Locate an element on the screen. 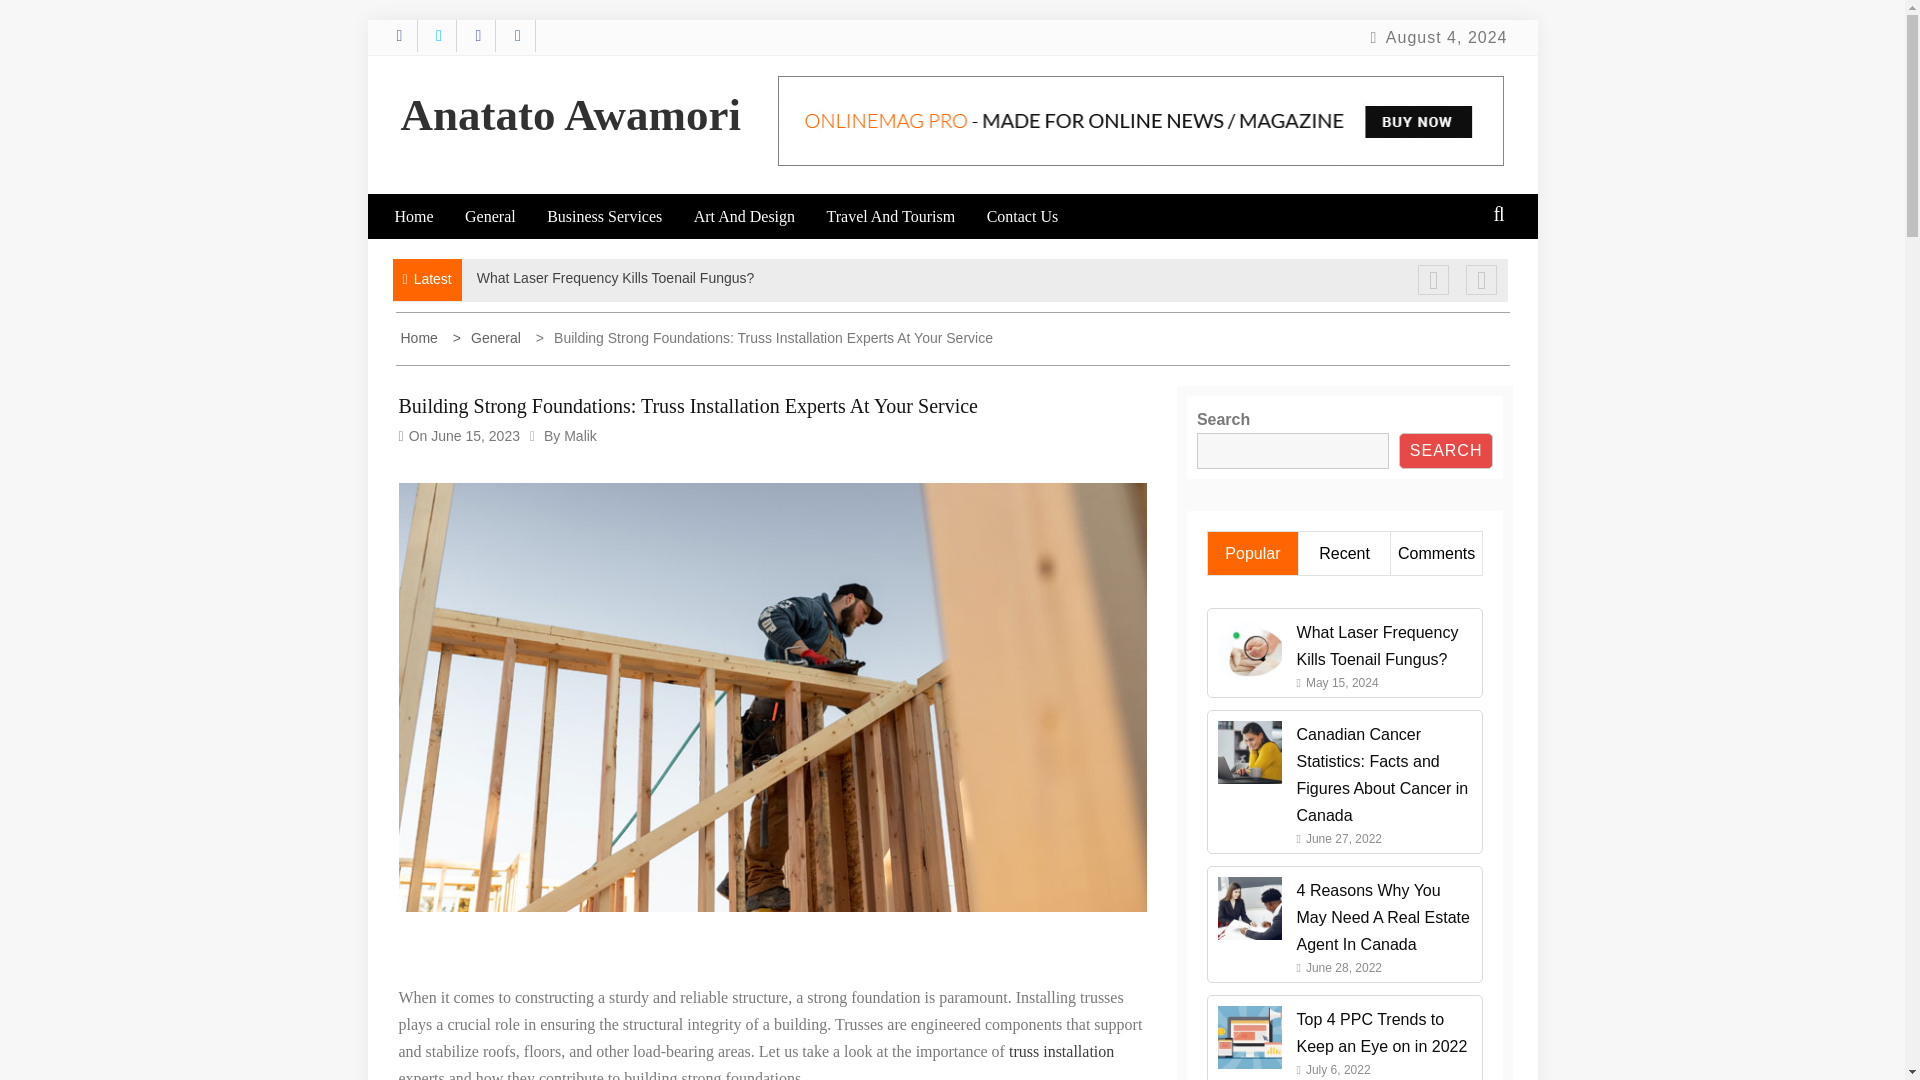  SEARCH is located at coordinates (1446, 450).